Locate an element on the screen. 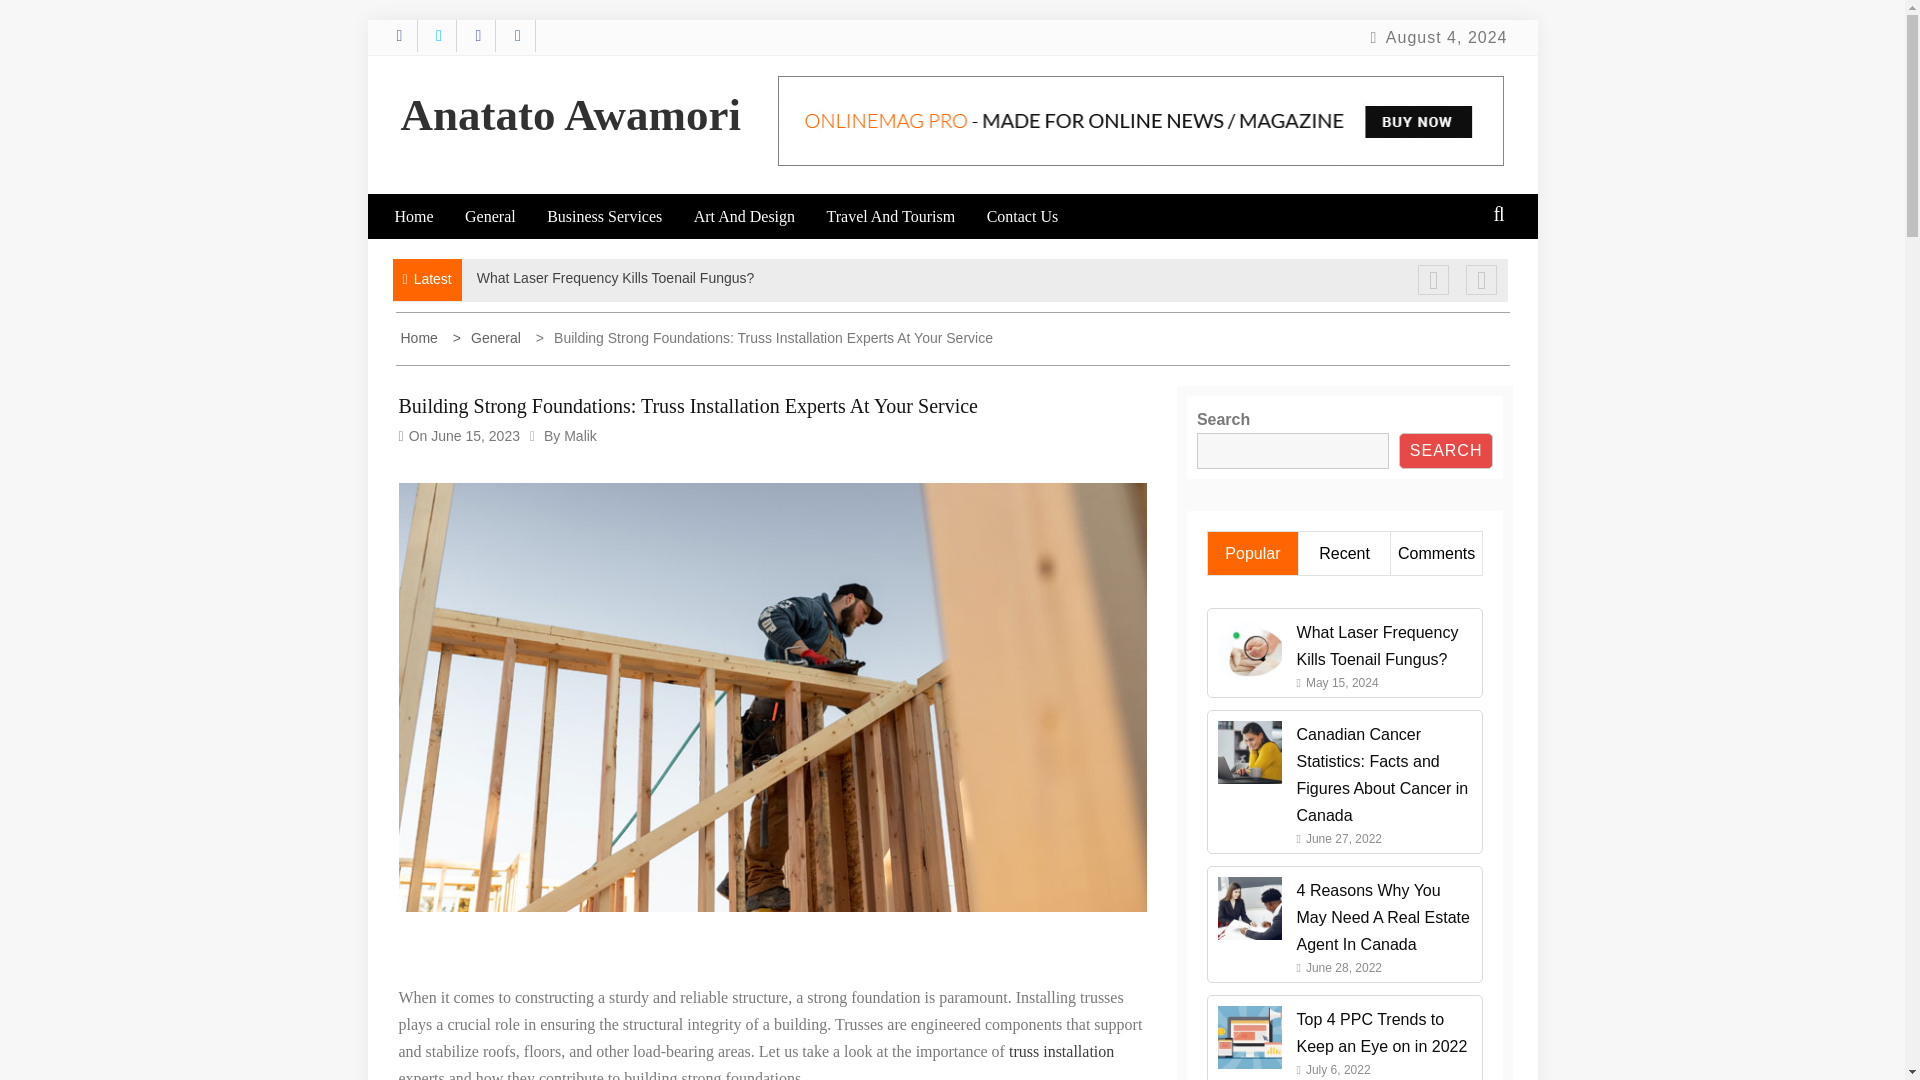  SEARCH is located at coordinates (1446, 450).